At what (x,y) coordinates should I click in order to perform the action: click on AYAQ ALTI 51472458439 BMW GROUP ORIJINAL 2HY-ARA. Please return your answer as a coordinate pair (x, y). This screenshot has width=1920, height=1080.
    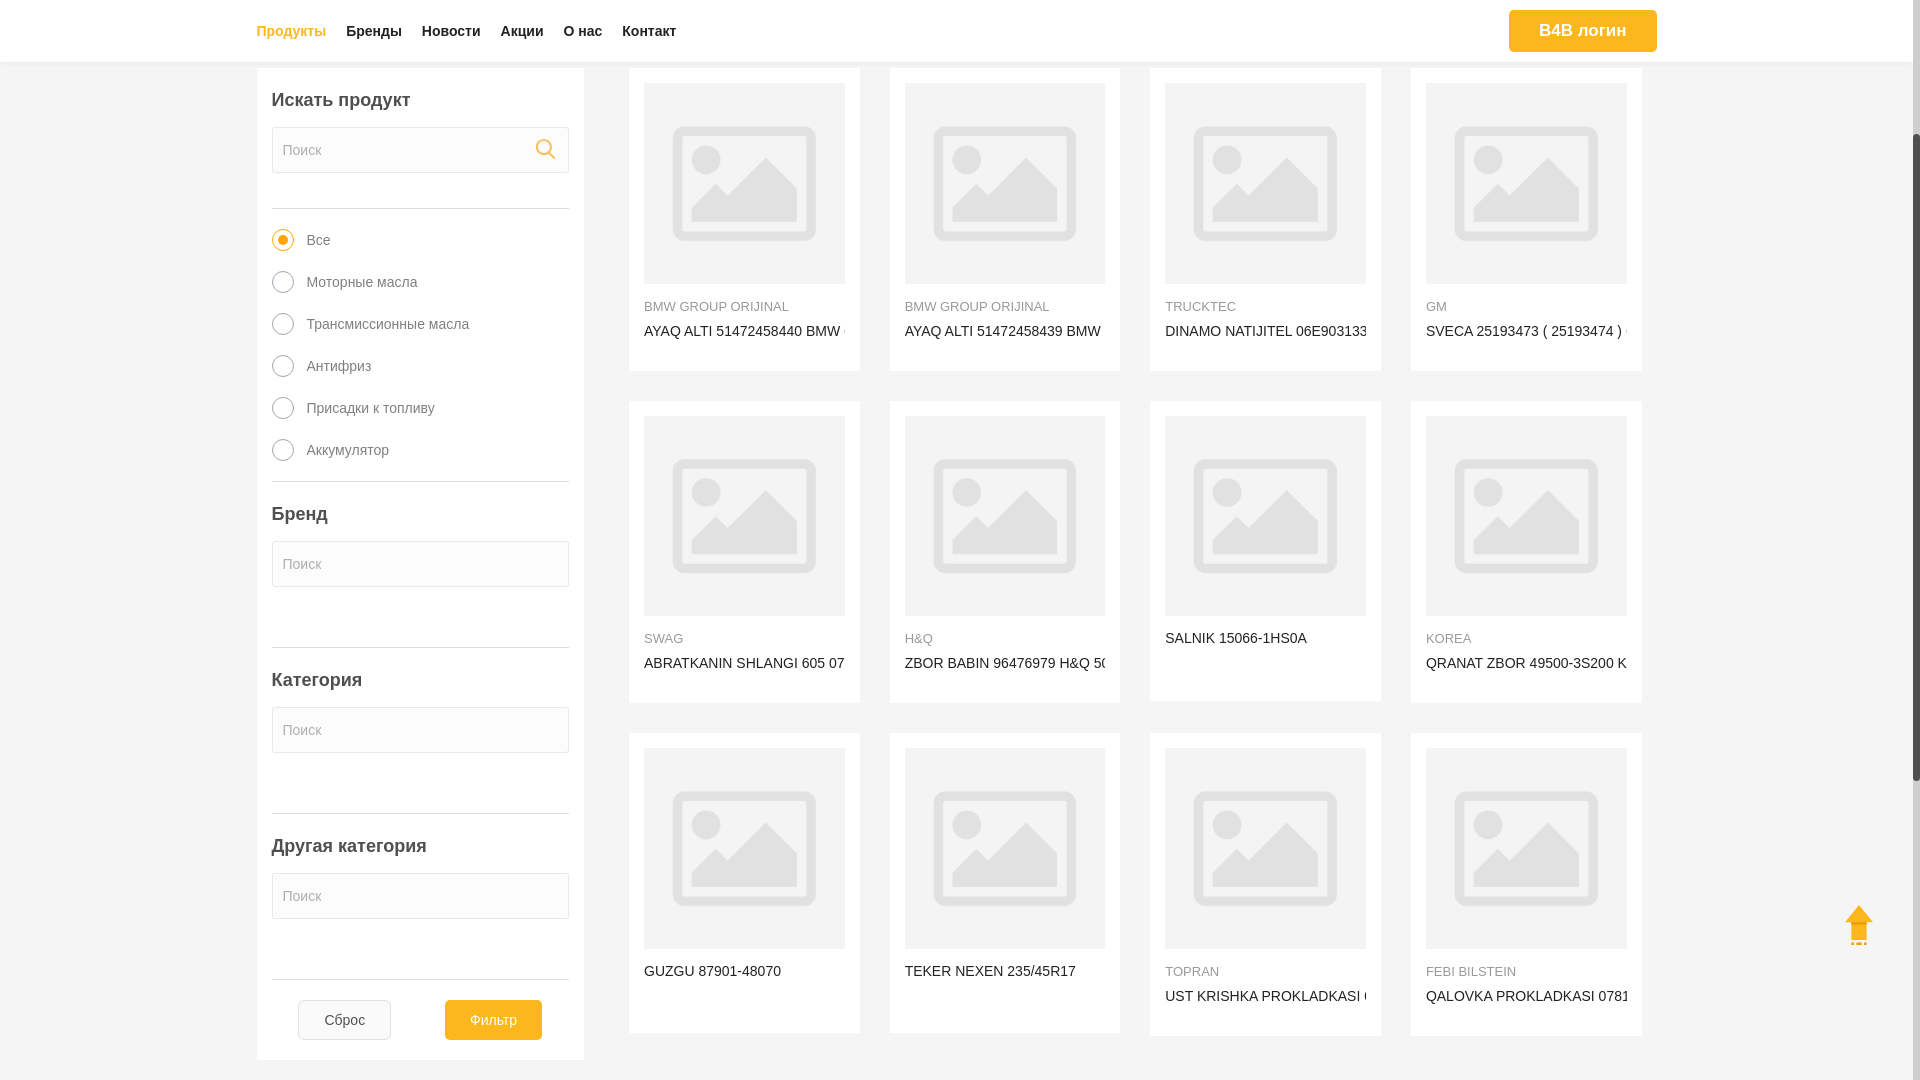
    Looking at the image, I should click on (1096, 555).